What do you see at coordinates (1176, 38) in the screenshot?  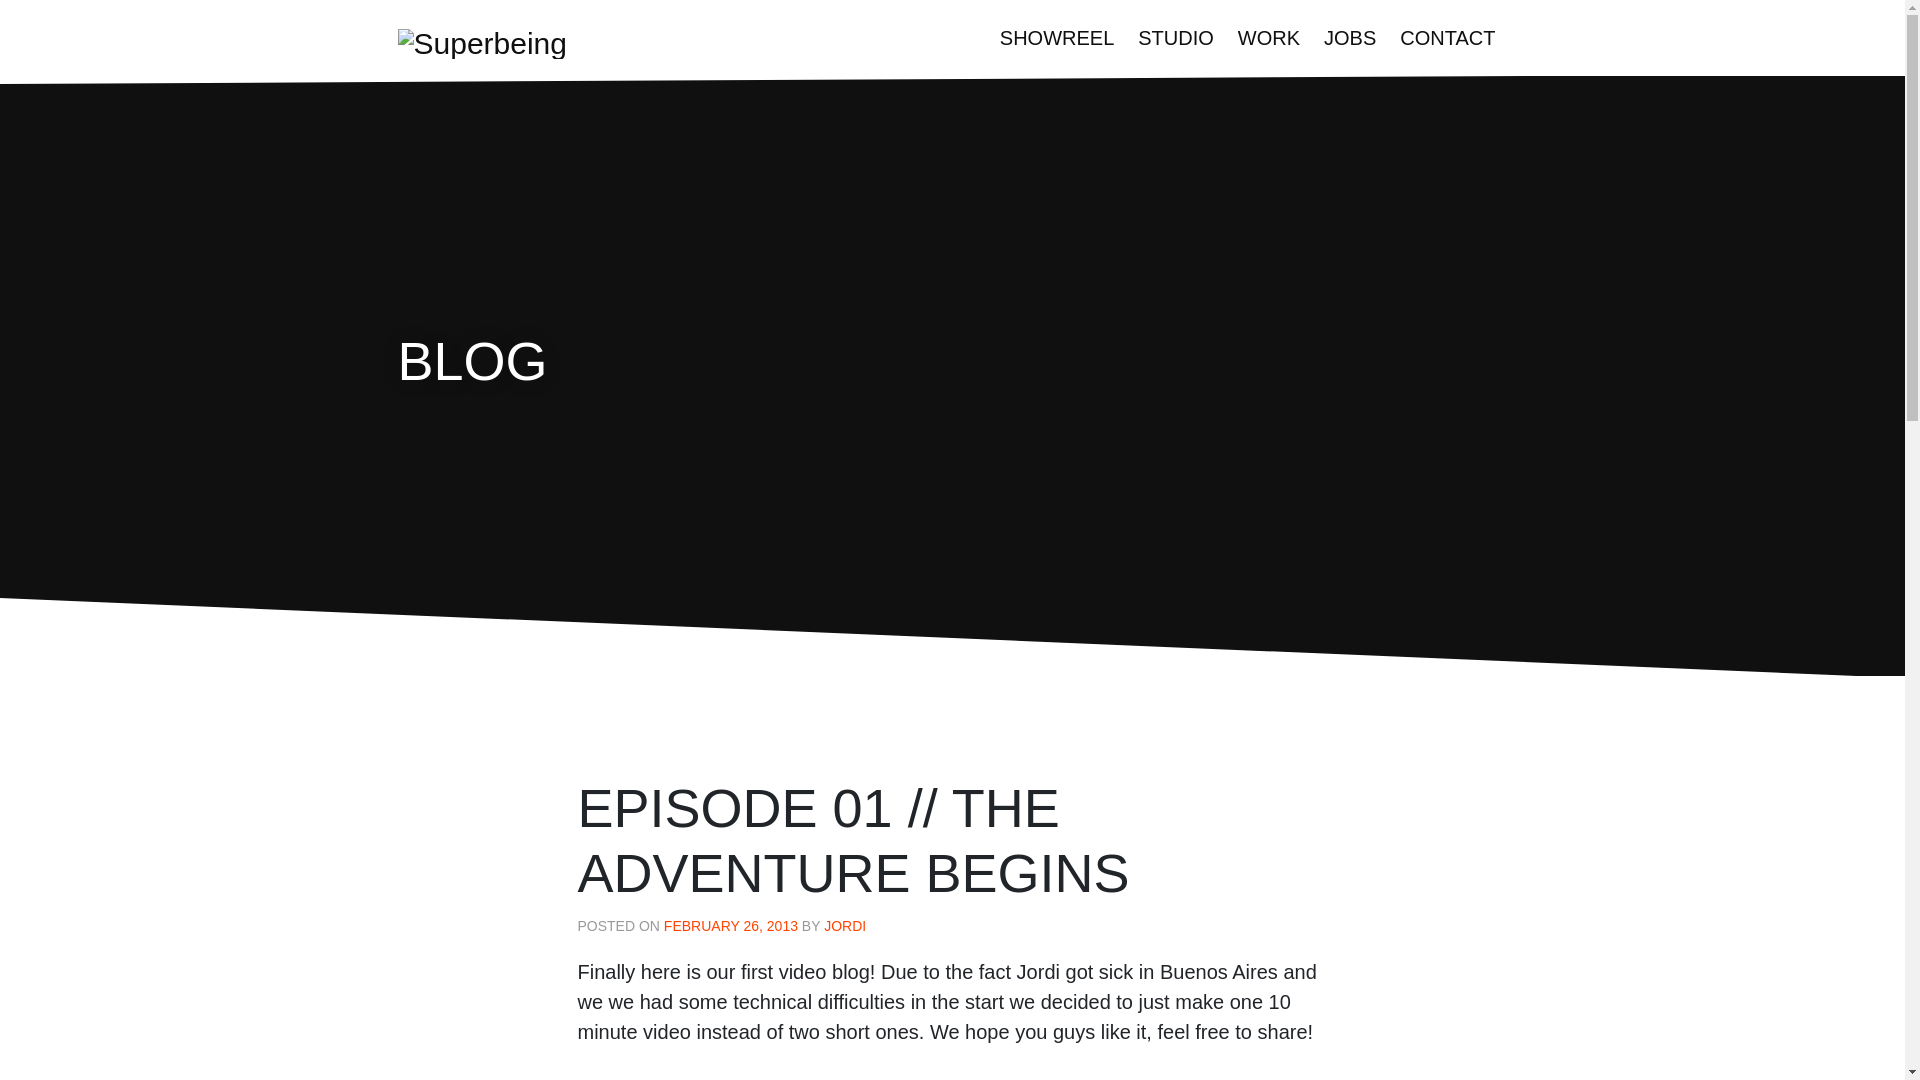 I see `STUDIO` at bounding box center [1176, 38].